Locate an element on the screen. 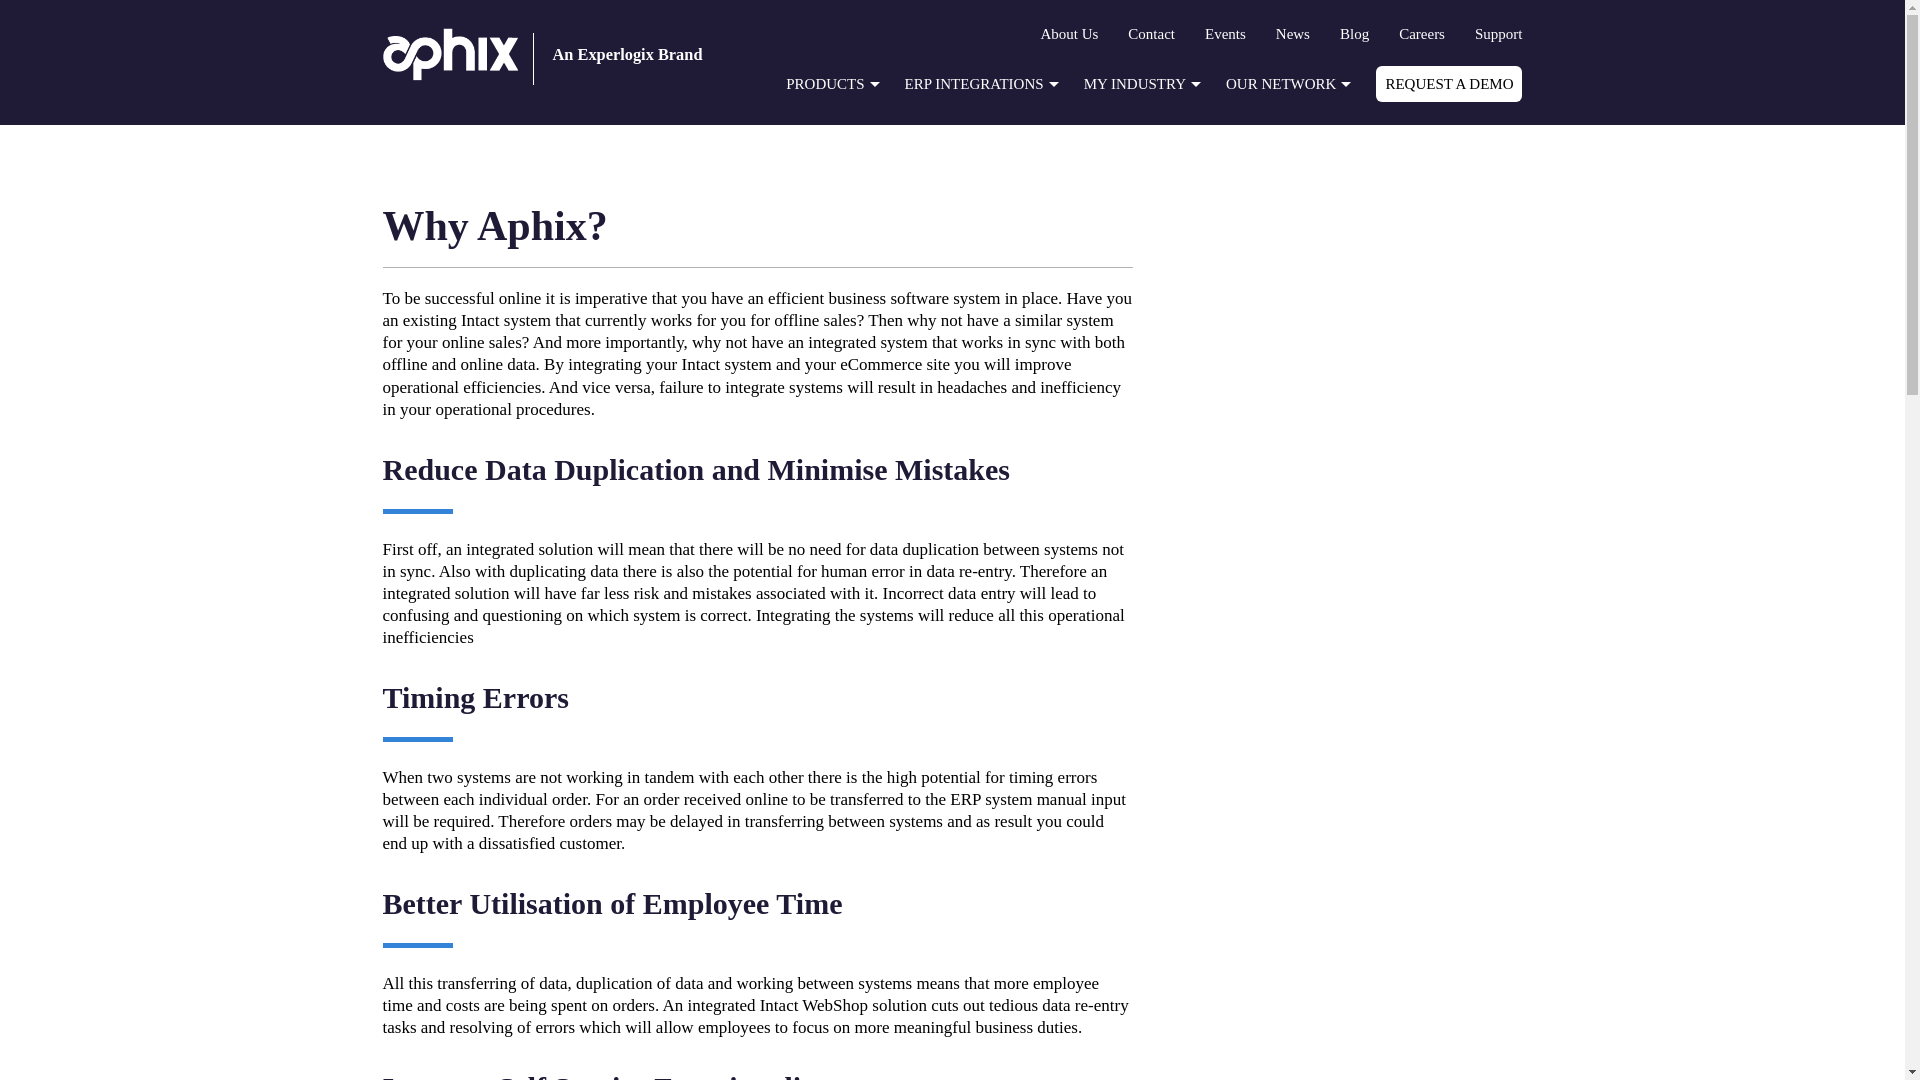 Image resolution: width=1920 pixels, height=1080 pixels. About Us is located at coordinates (1069, 34).